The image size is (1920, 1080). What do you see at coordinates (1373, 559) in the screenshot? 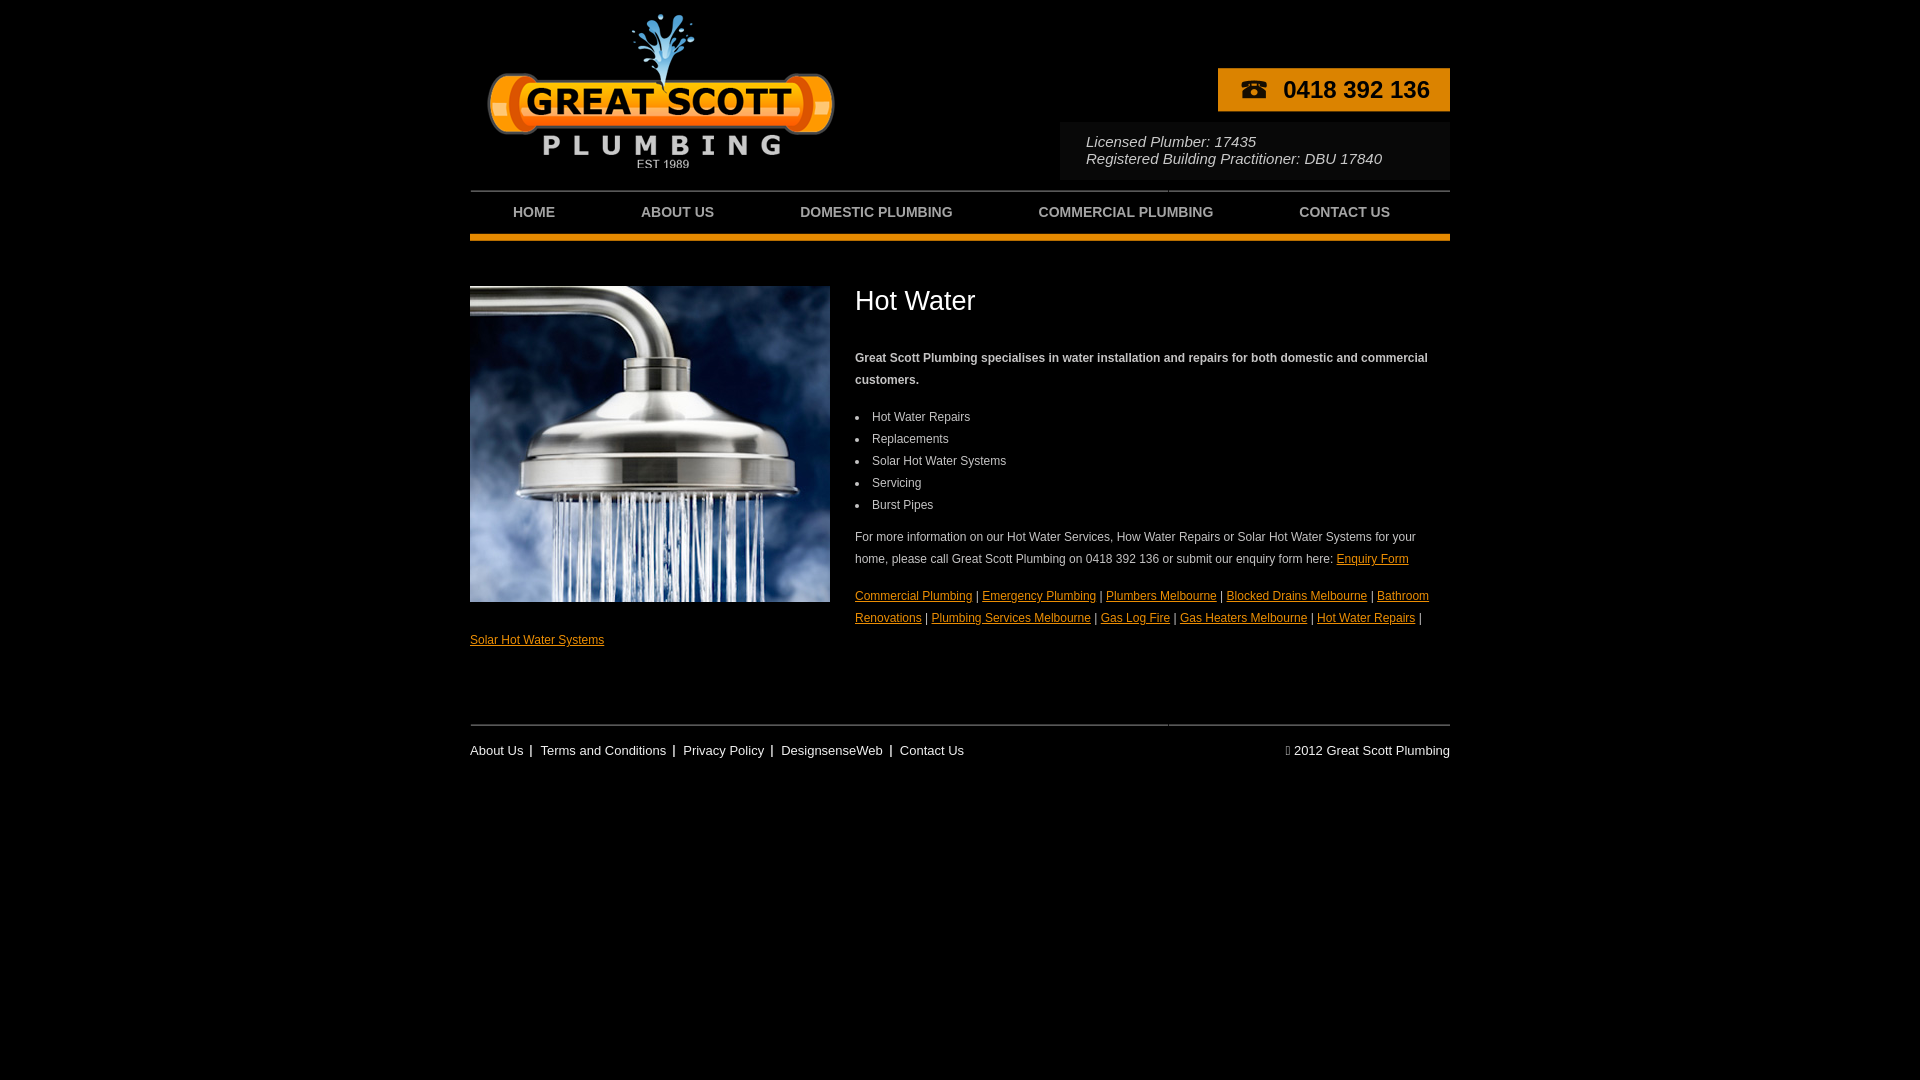
I see `Enquiry Form` at bounding box center [1373, 559].